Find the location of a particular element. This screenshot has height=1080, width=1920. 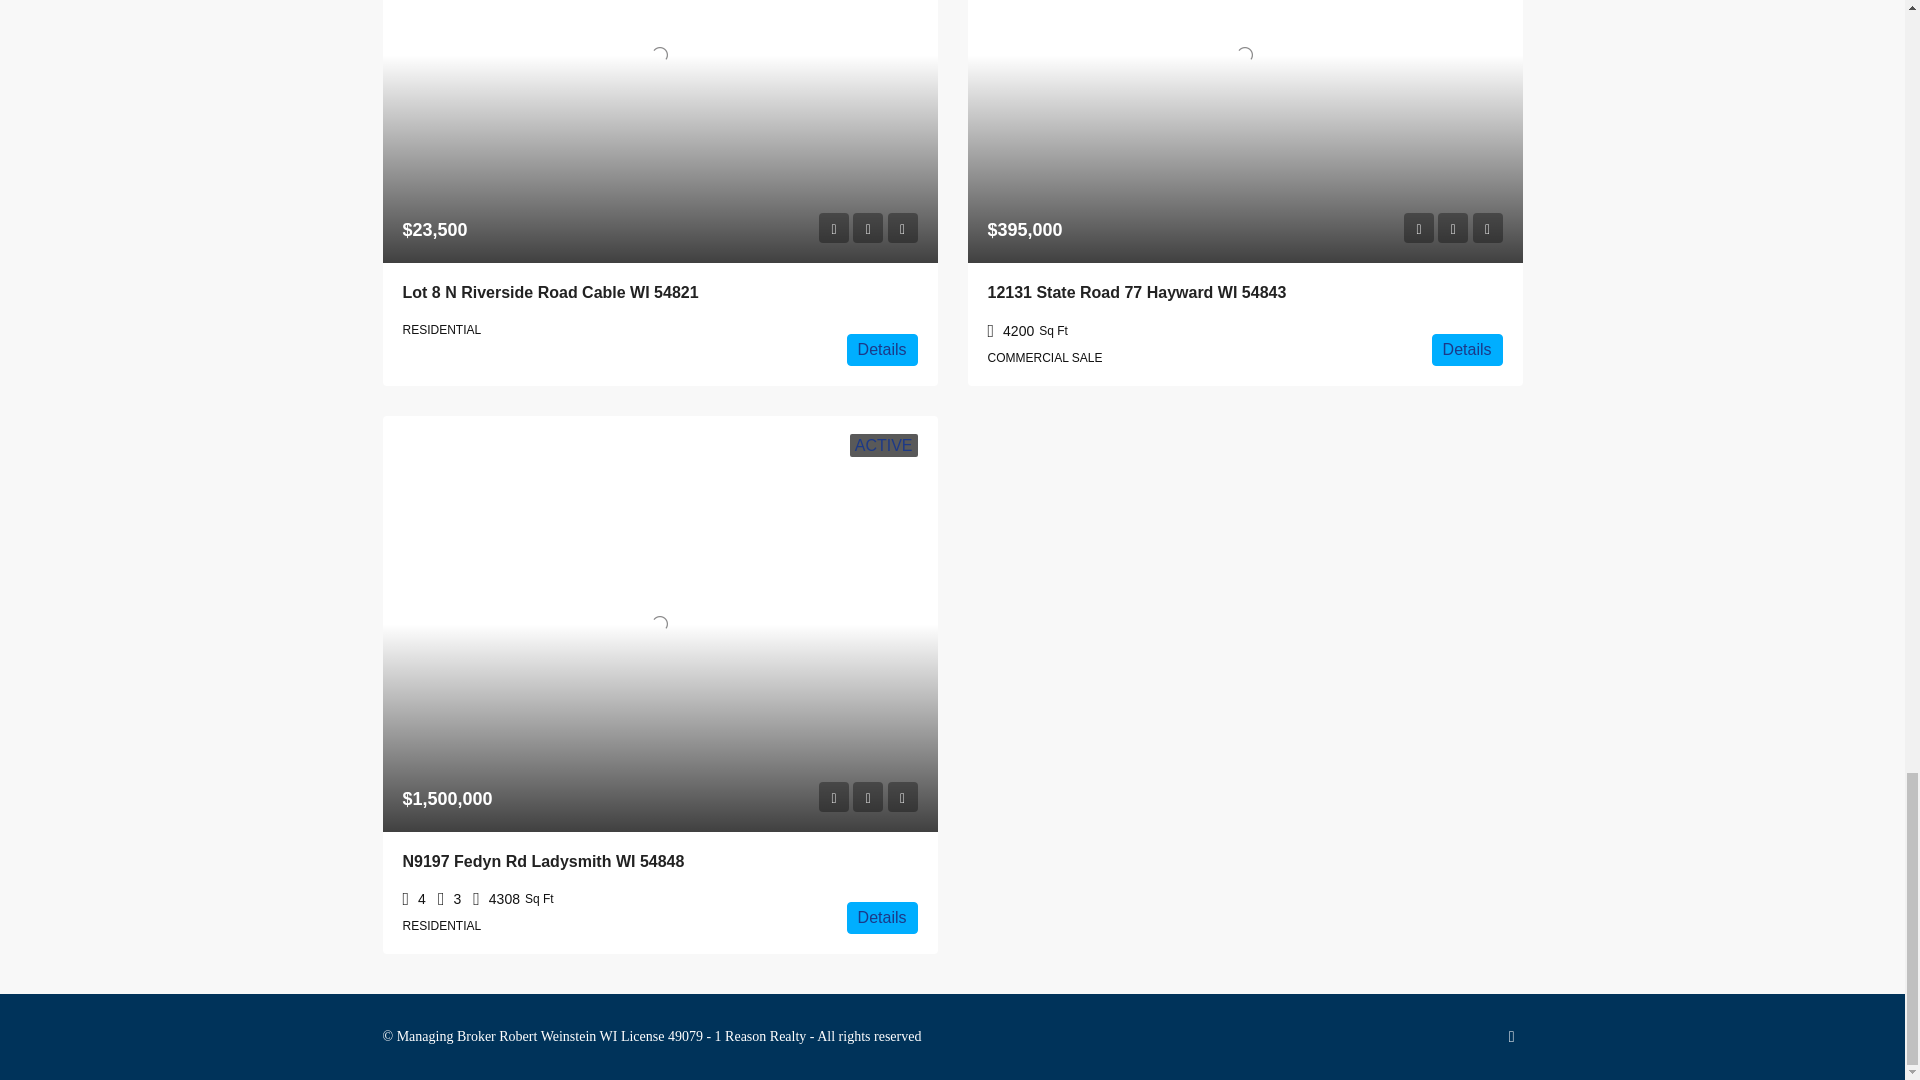

ACTIVE is located at coordinates (884, 445).